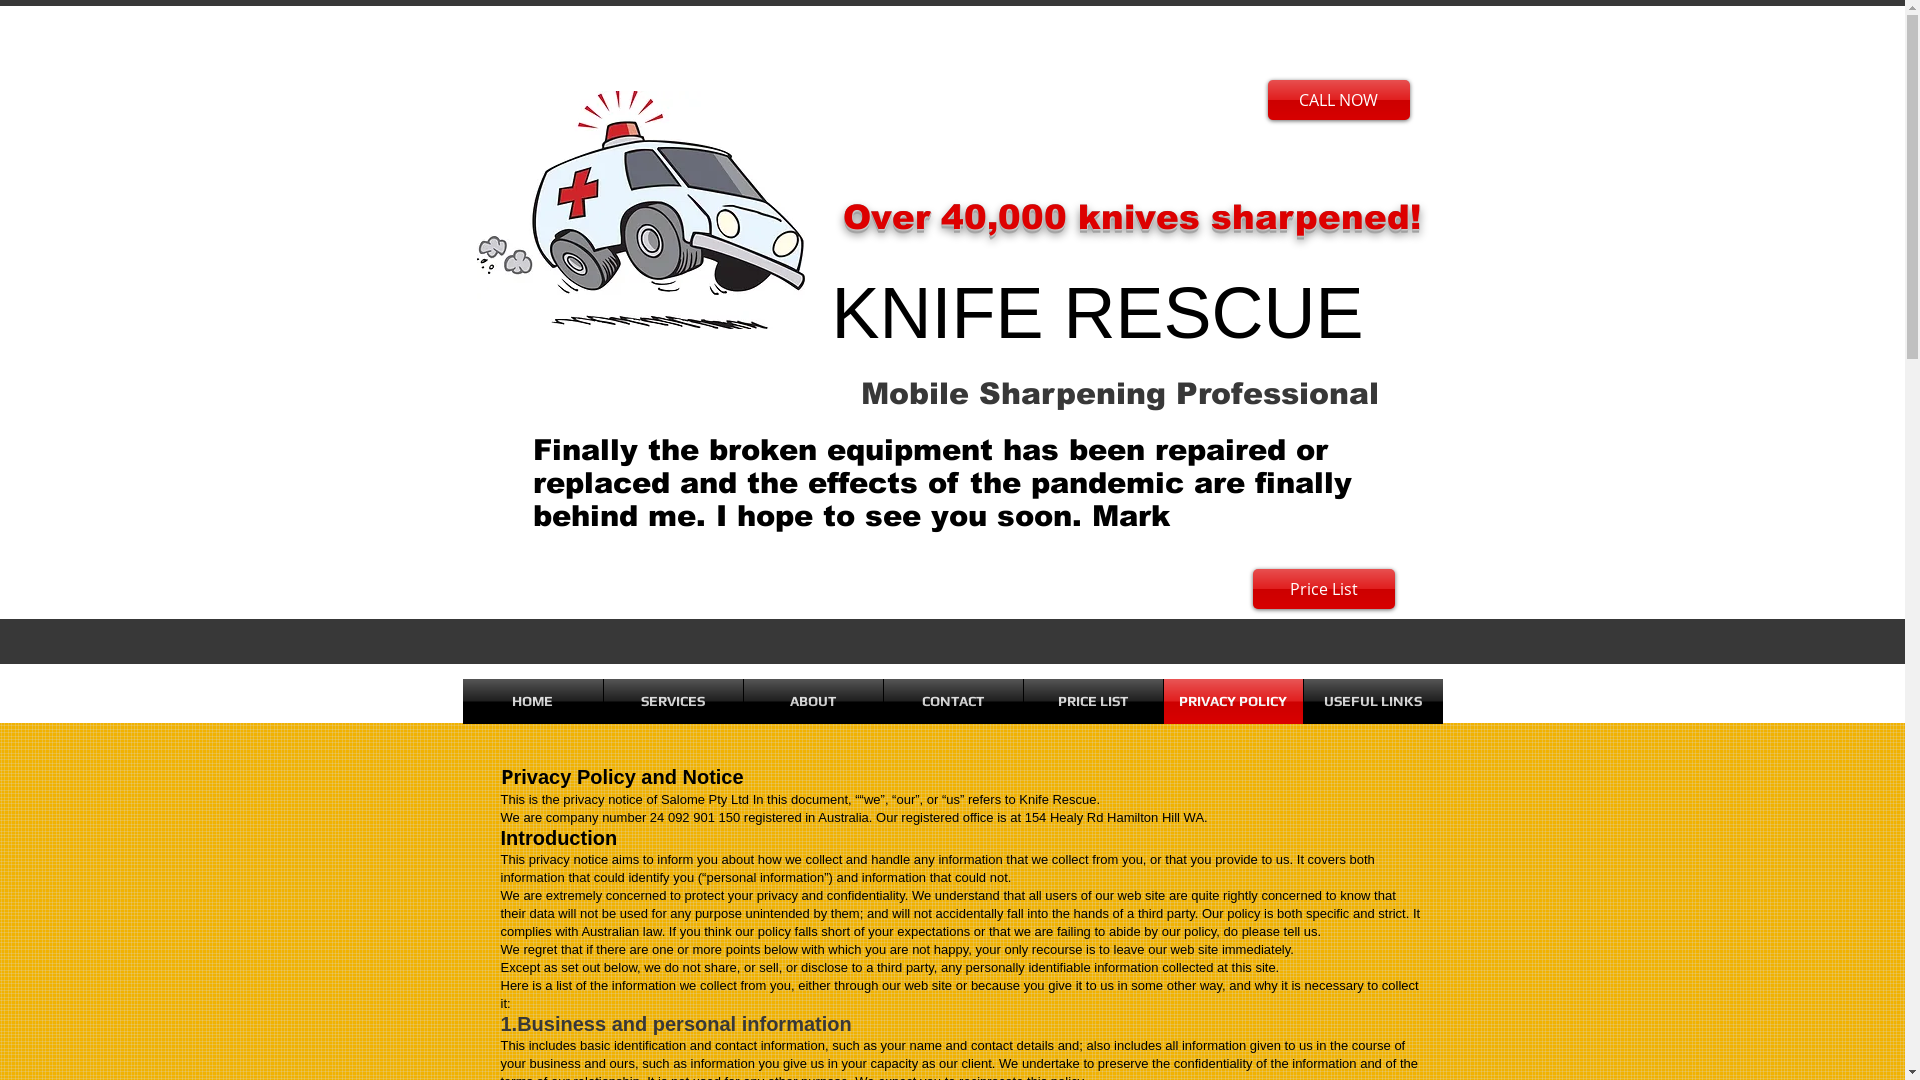  What do you see at coordinates (1323, 589) in the screenshot?
I see `Price List` at bounding box center [1323, 589].